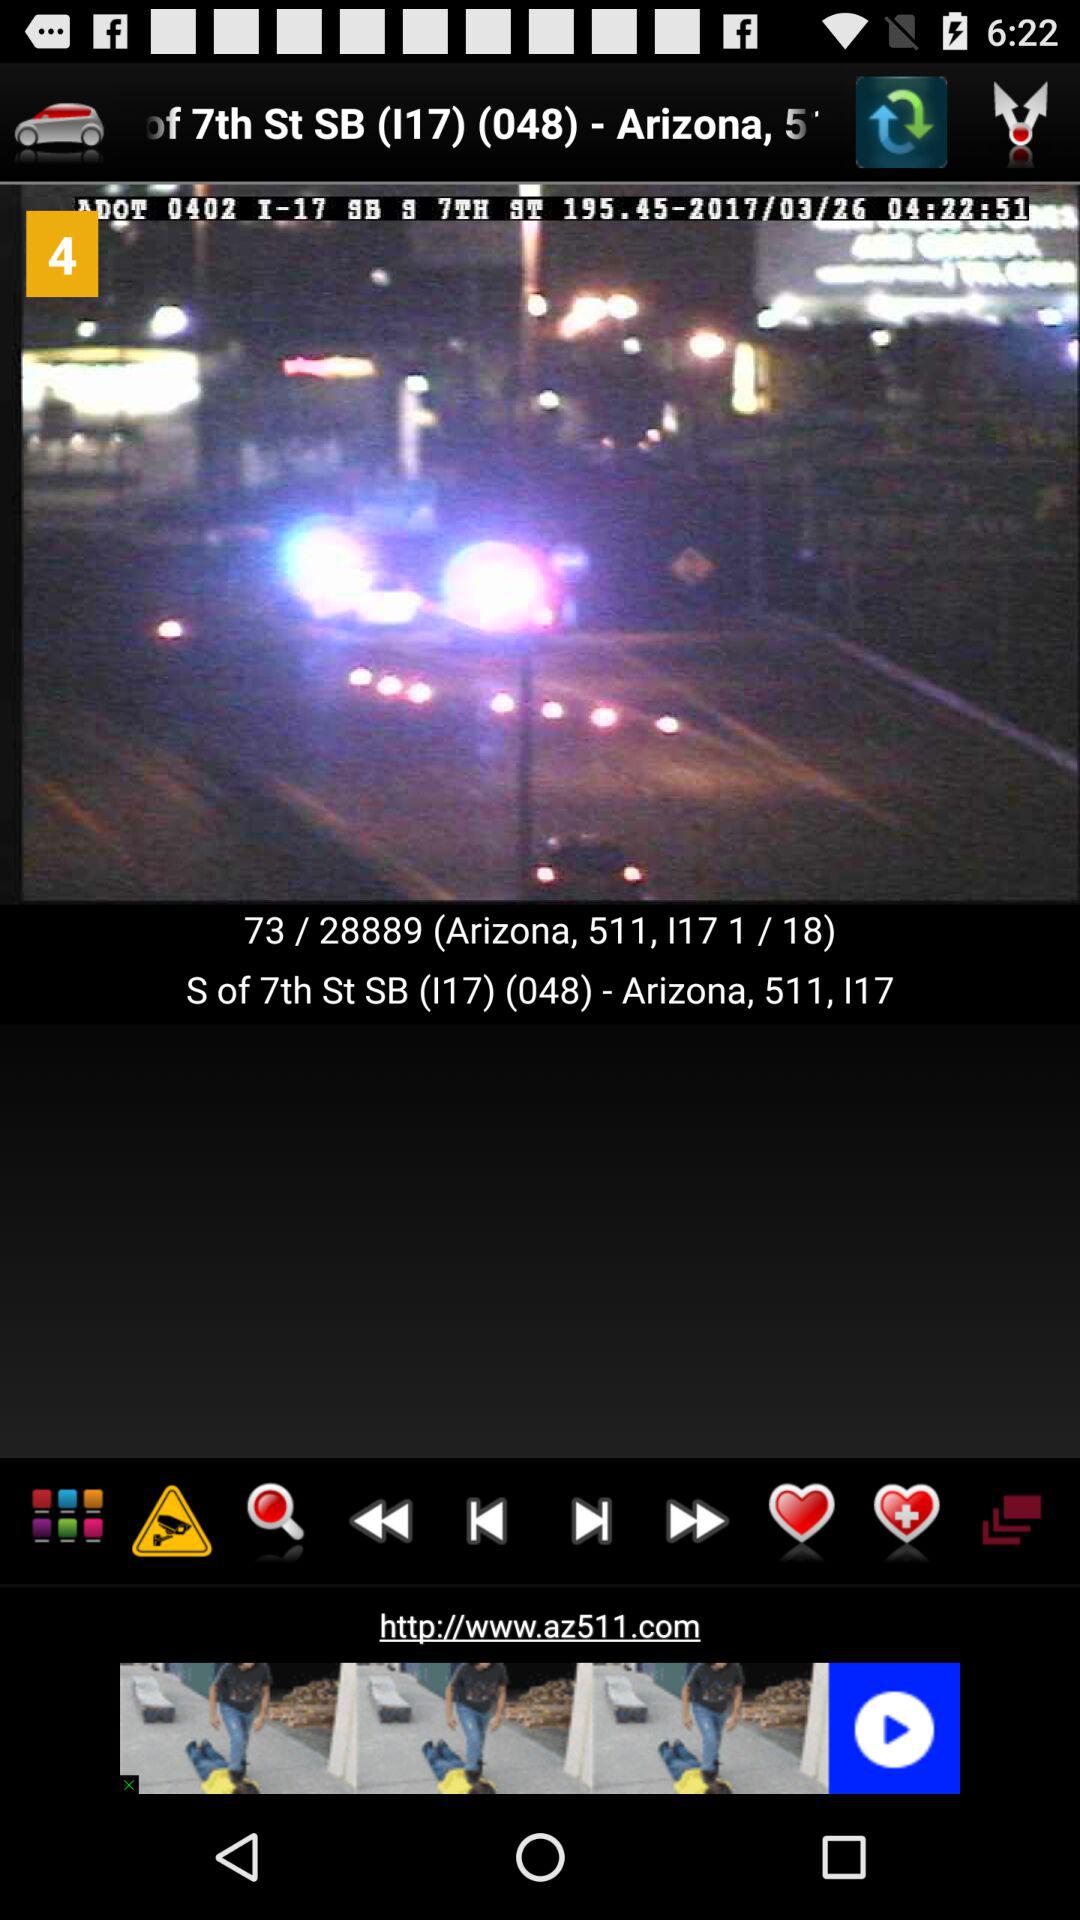 This screenshot has height=1920, width=1080. What do you see at coordinates (540, 1624) in the screenshot?
I see `turn on http www az511 app` at bounding box center [540, 1624].